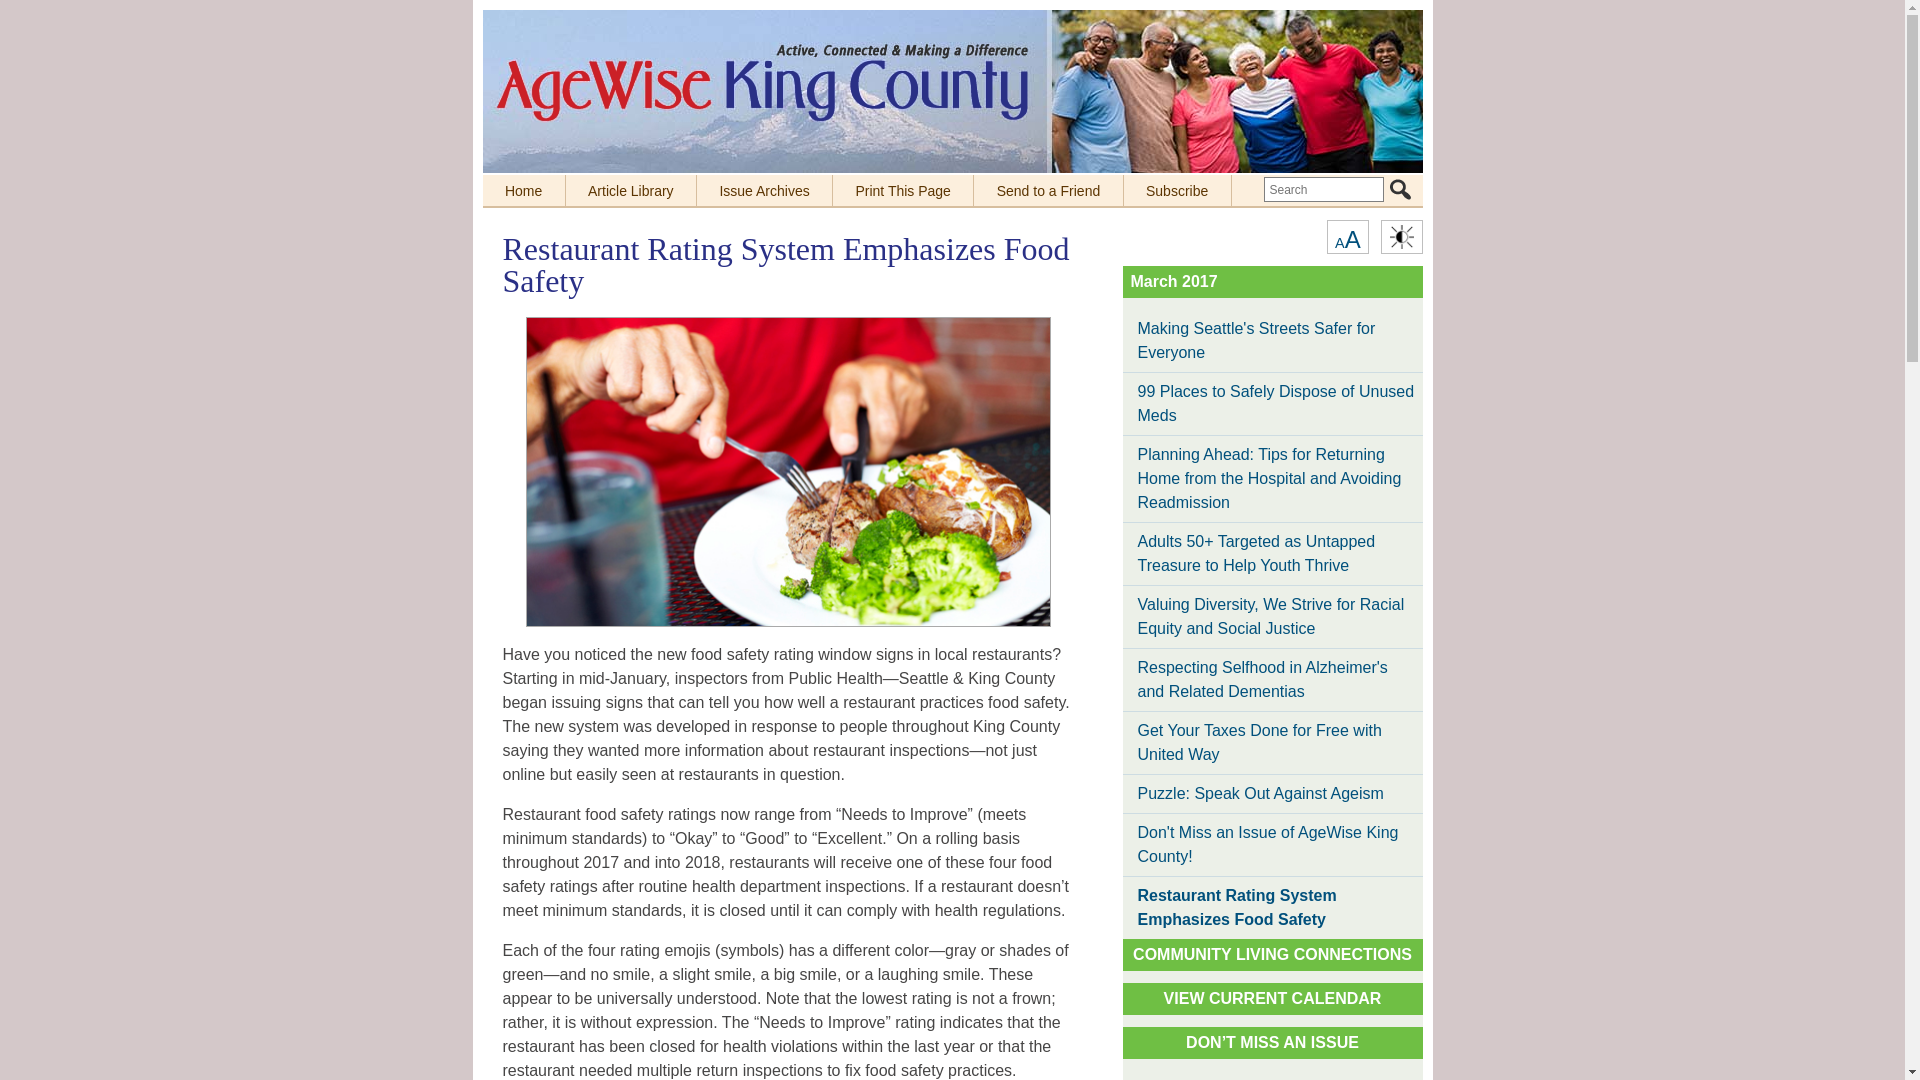 The height and width of the screenshot is (1080, 1920). What do you see at coordinates (1178, 190) in the screenshot?
I see `Subscribe` at bounding box center [1178, 190].